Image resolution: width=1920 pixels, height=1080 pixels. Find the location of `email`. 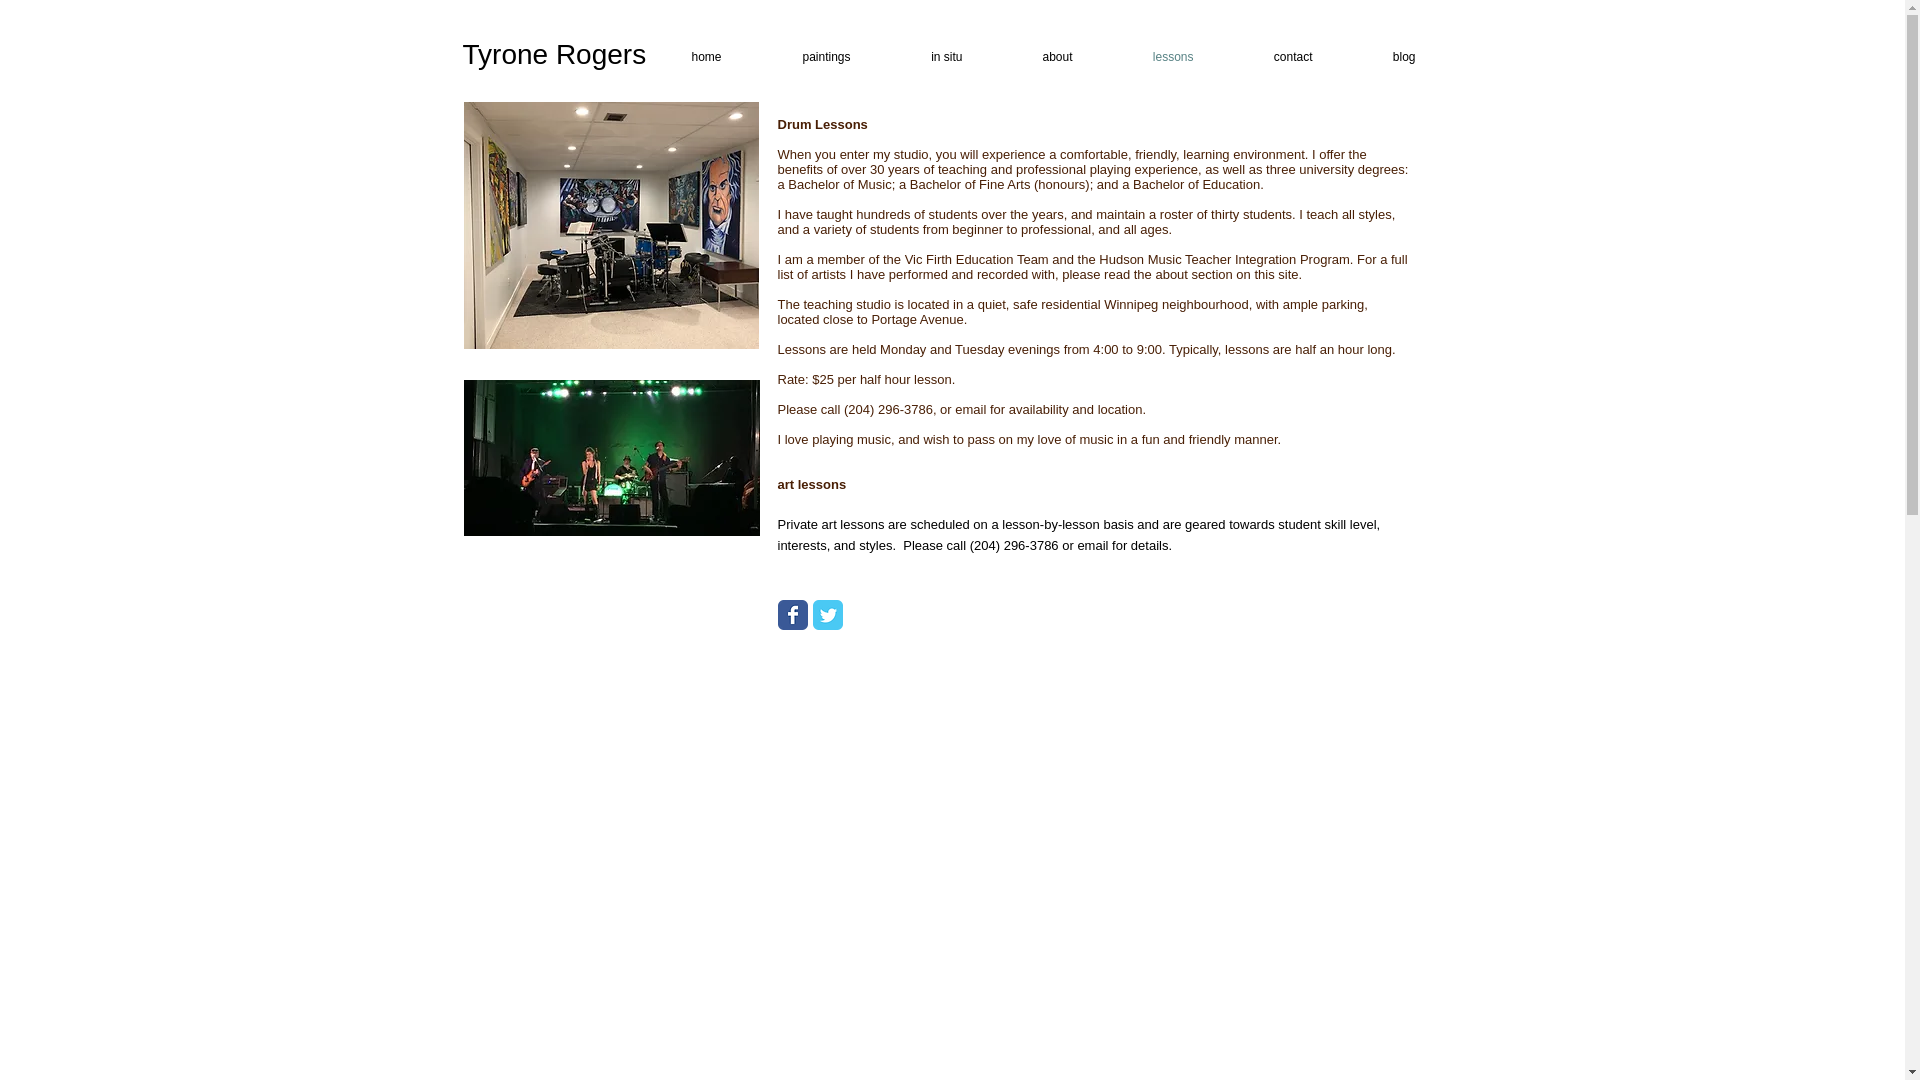

email is located at coordinates (1092, 544).